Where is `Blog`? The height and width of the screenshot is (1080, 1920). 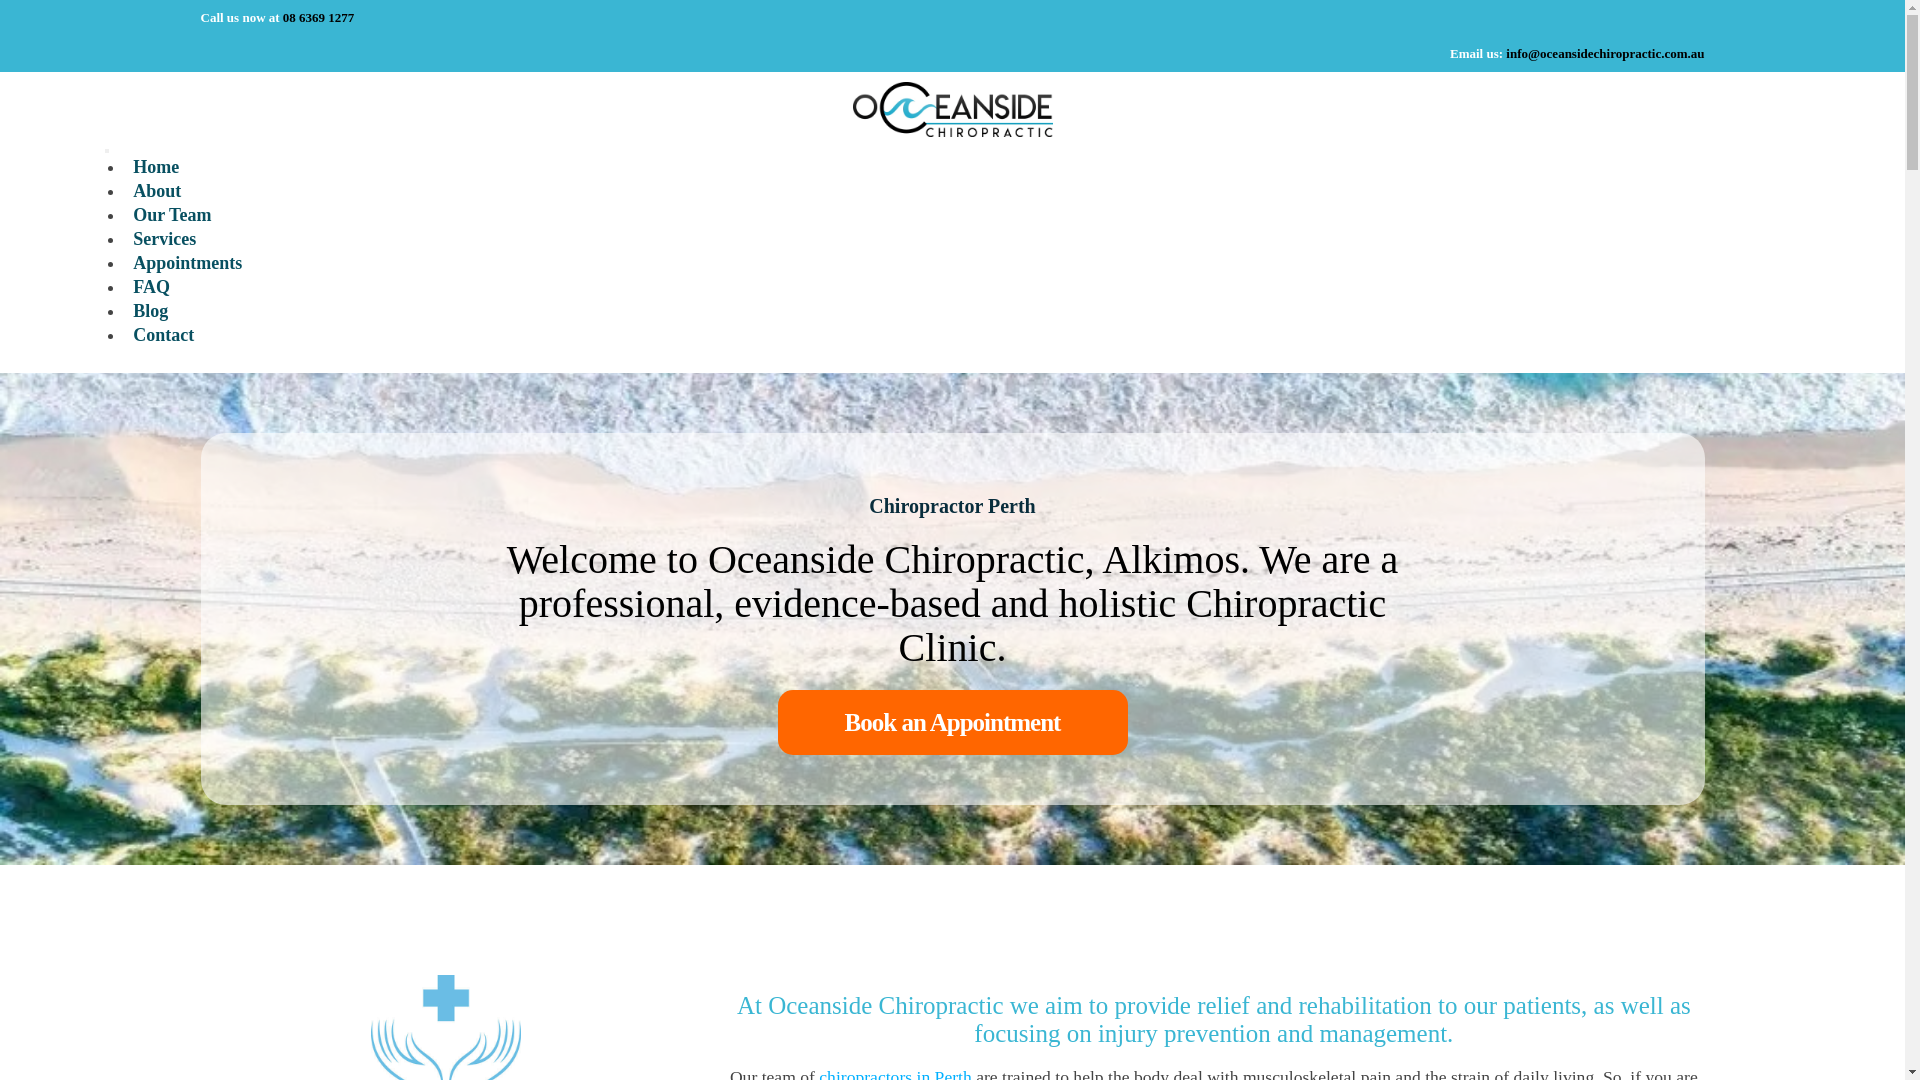
Blog is located at coordinates (150, 311).